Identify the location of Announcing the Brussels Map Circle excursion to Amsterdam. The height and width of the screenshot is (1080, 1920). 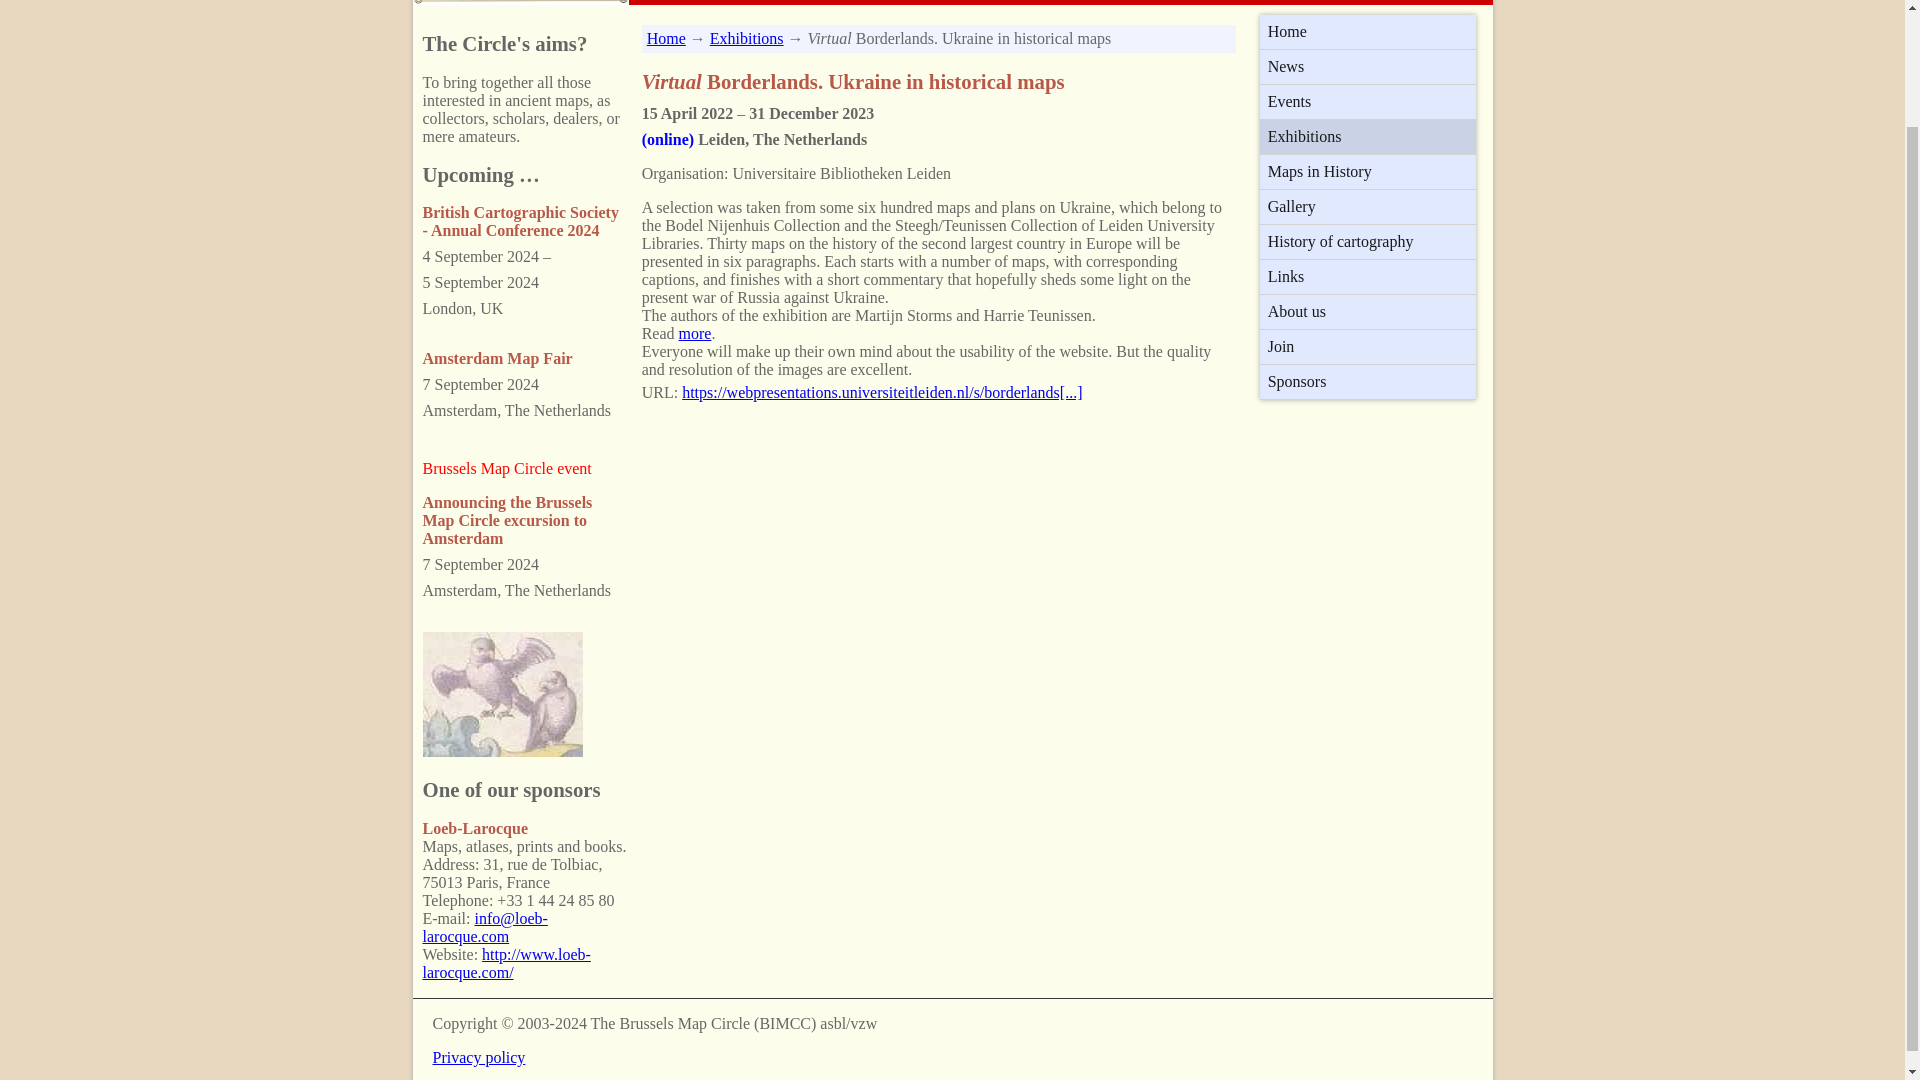
(506, 520).